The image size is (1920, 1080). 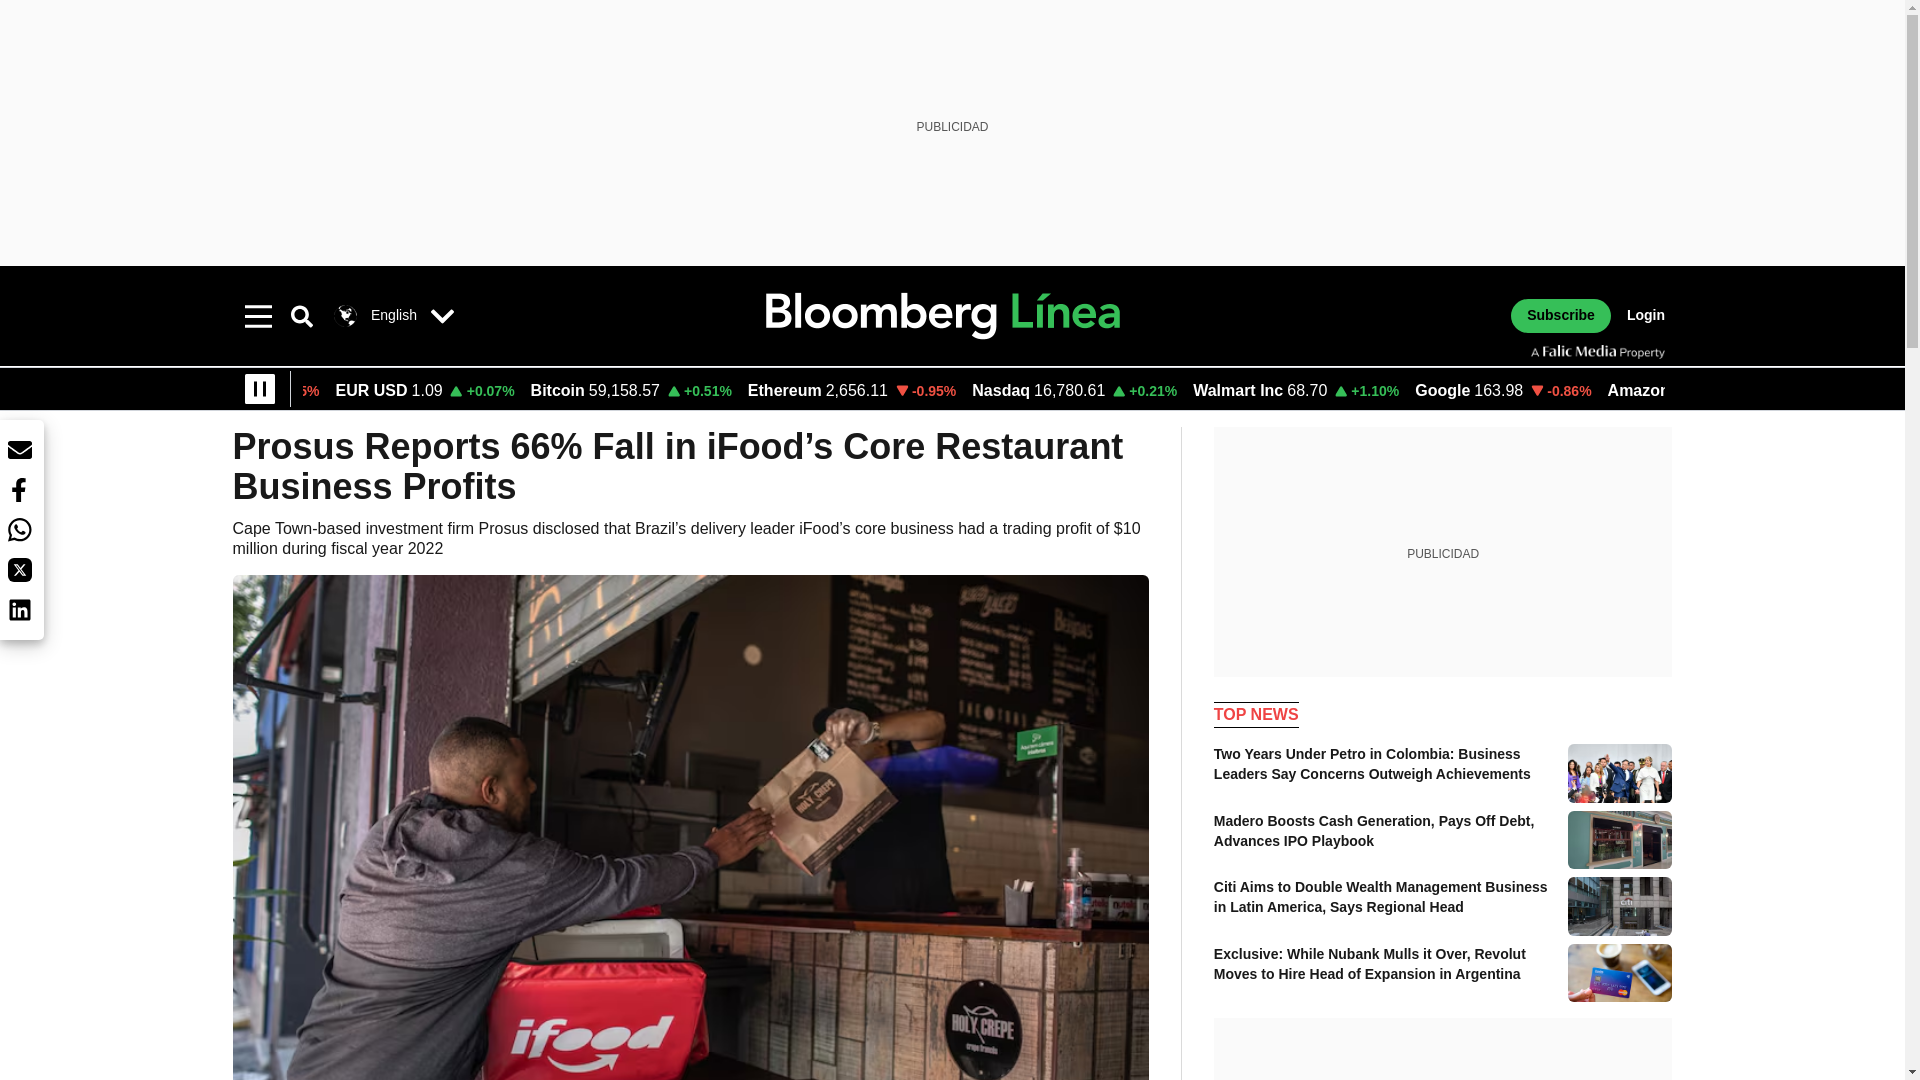 I want to click on Subscribe, so click(x=1560, y=316).